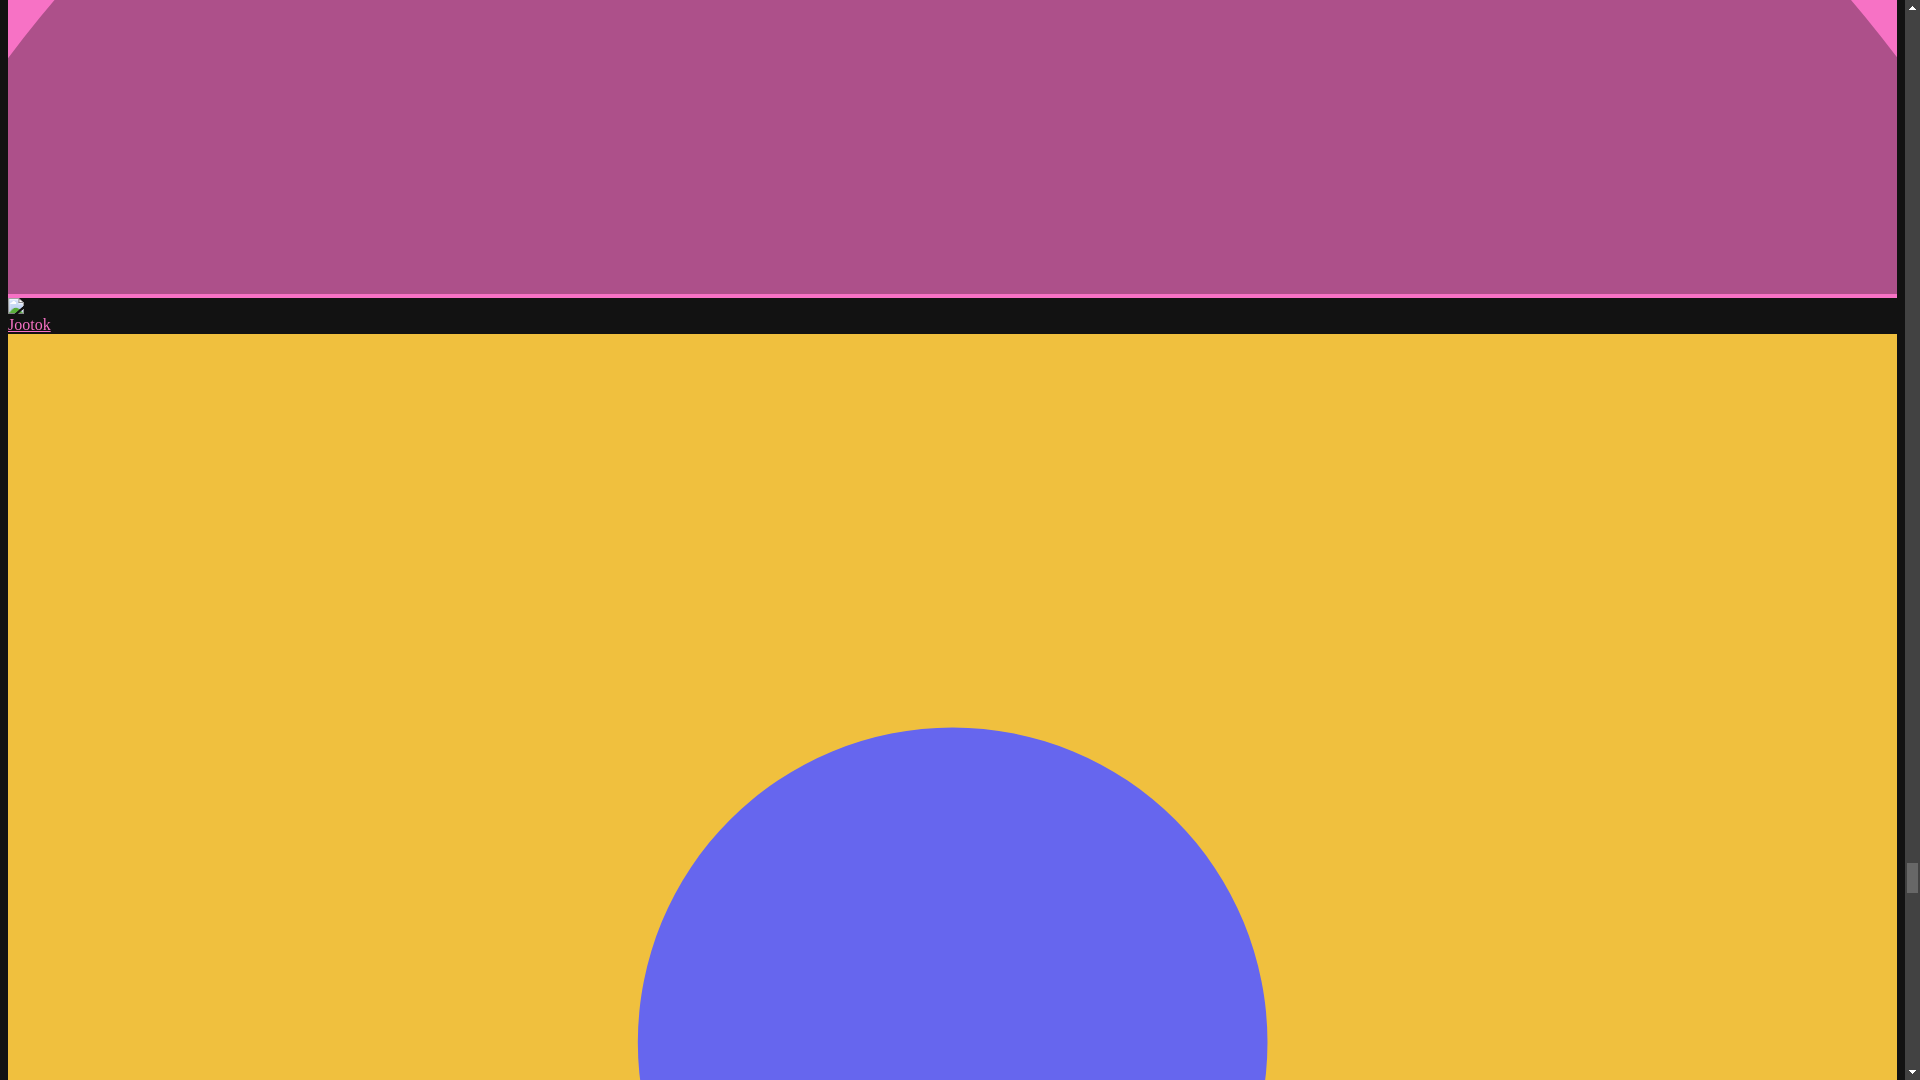  I want to click on Jootok, so click(29, 324).